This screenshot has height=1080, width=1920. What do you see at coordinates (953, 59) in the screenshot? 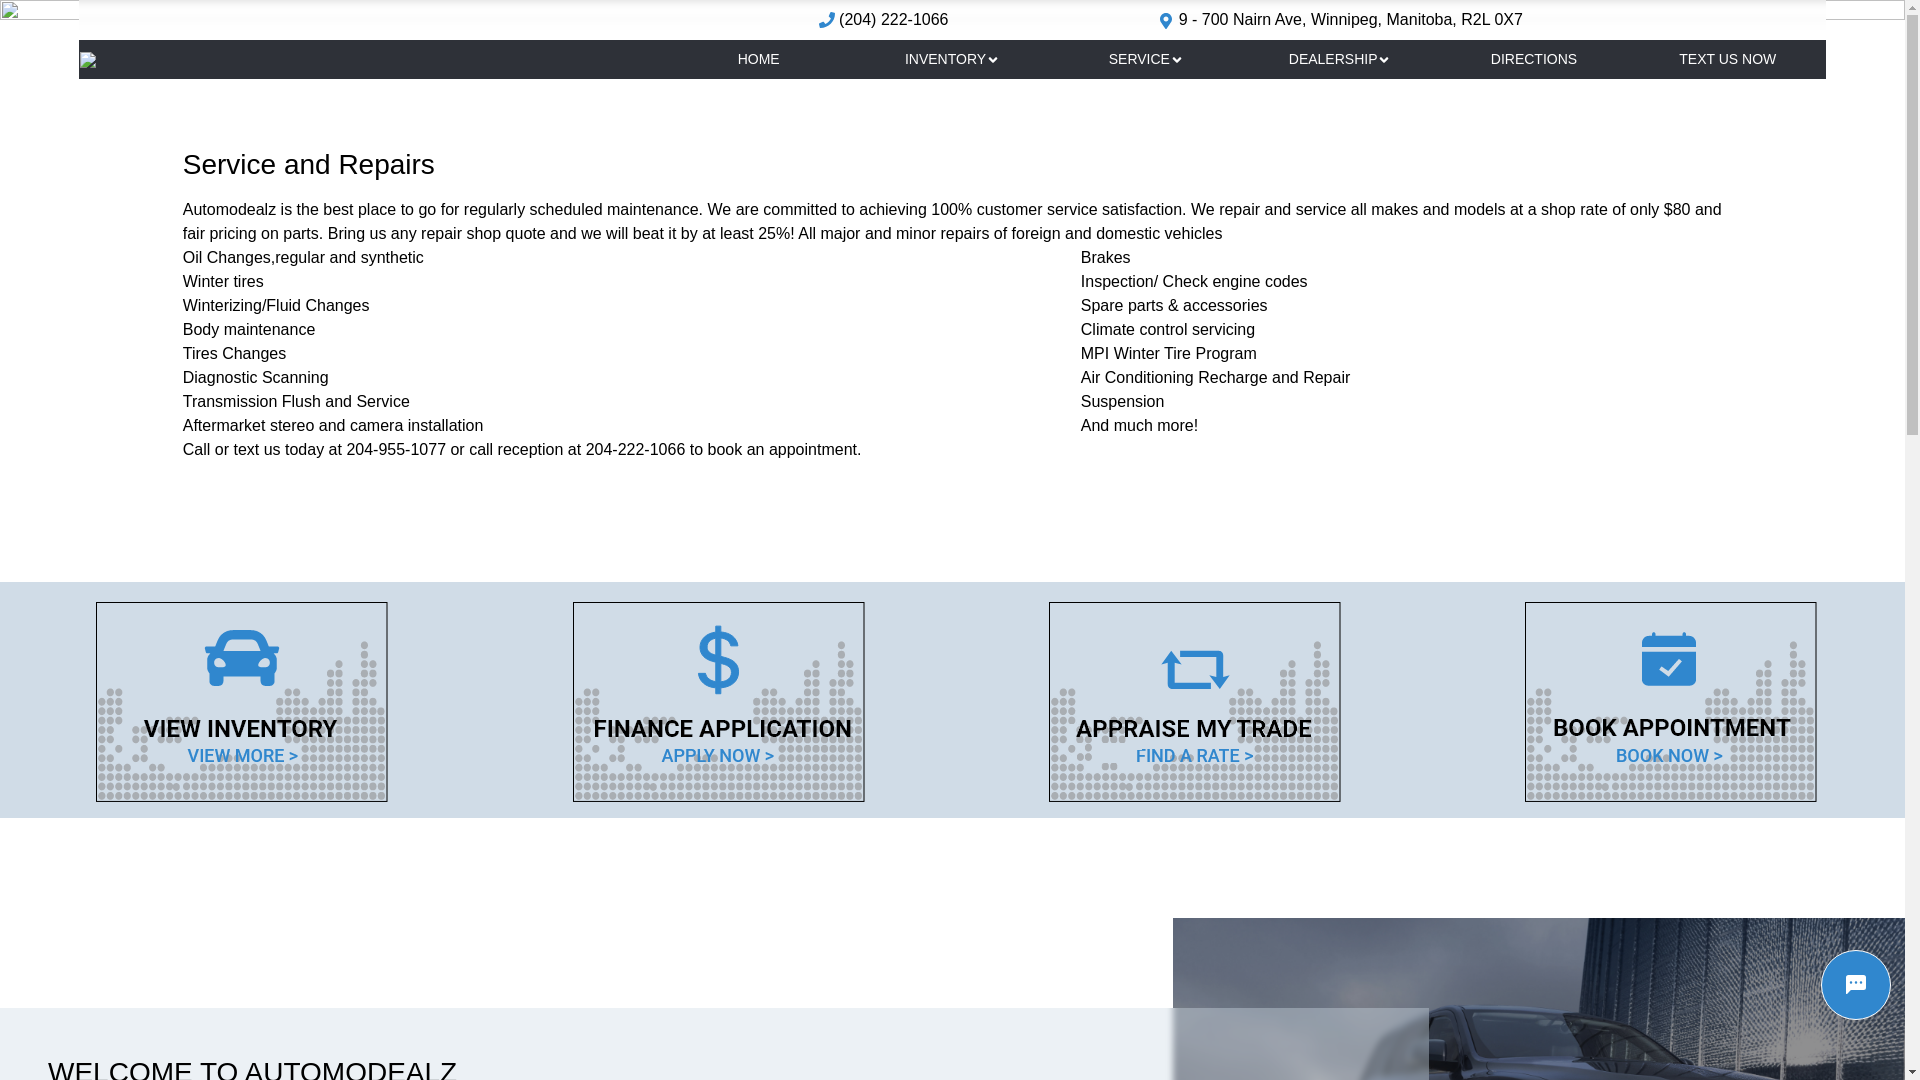
I see `INVENTORY` at bounding box center [953, 59].